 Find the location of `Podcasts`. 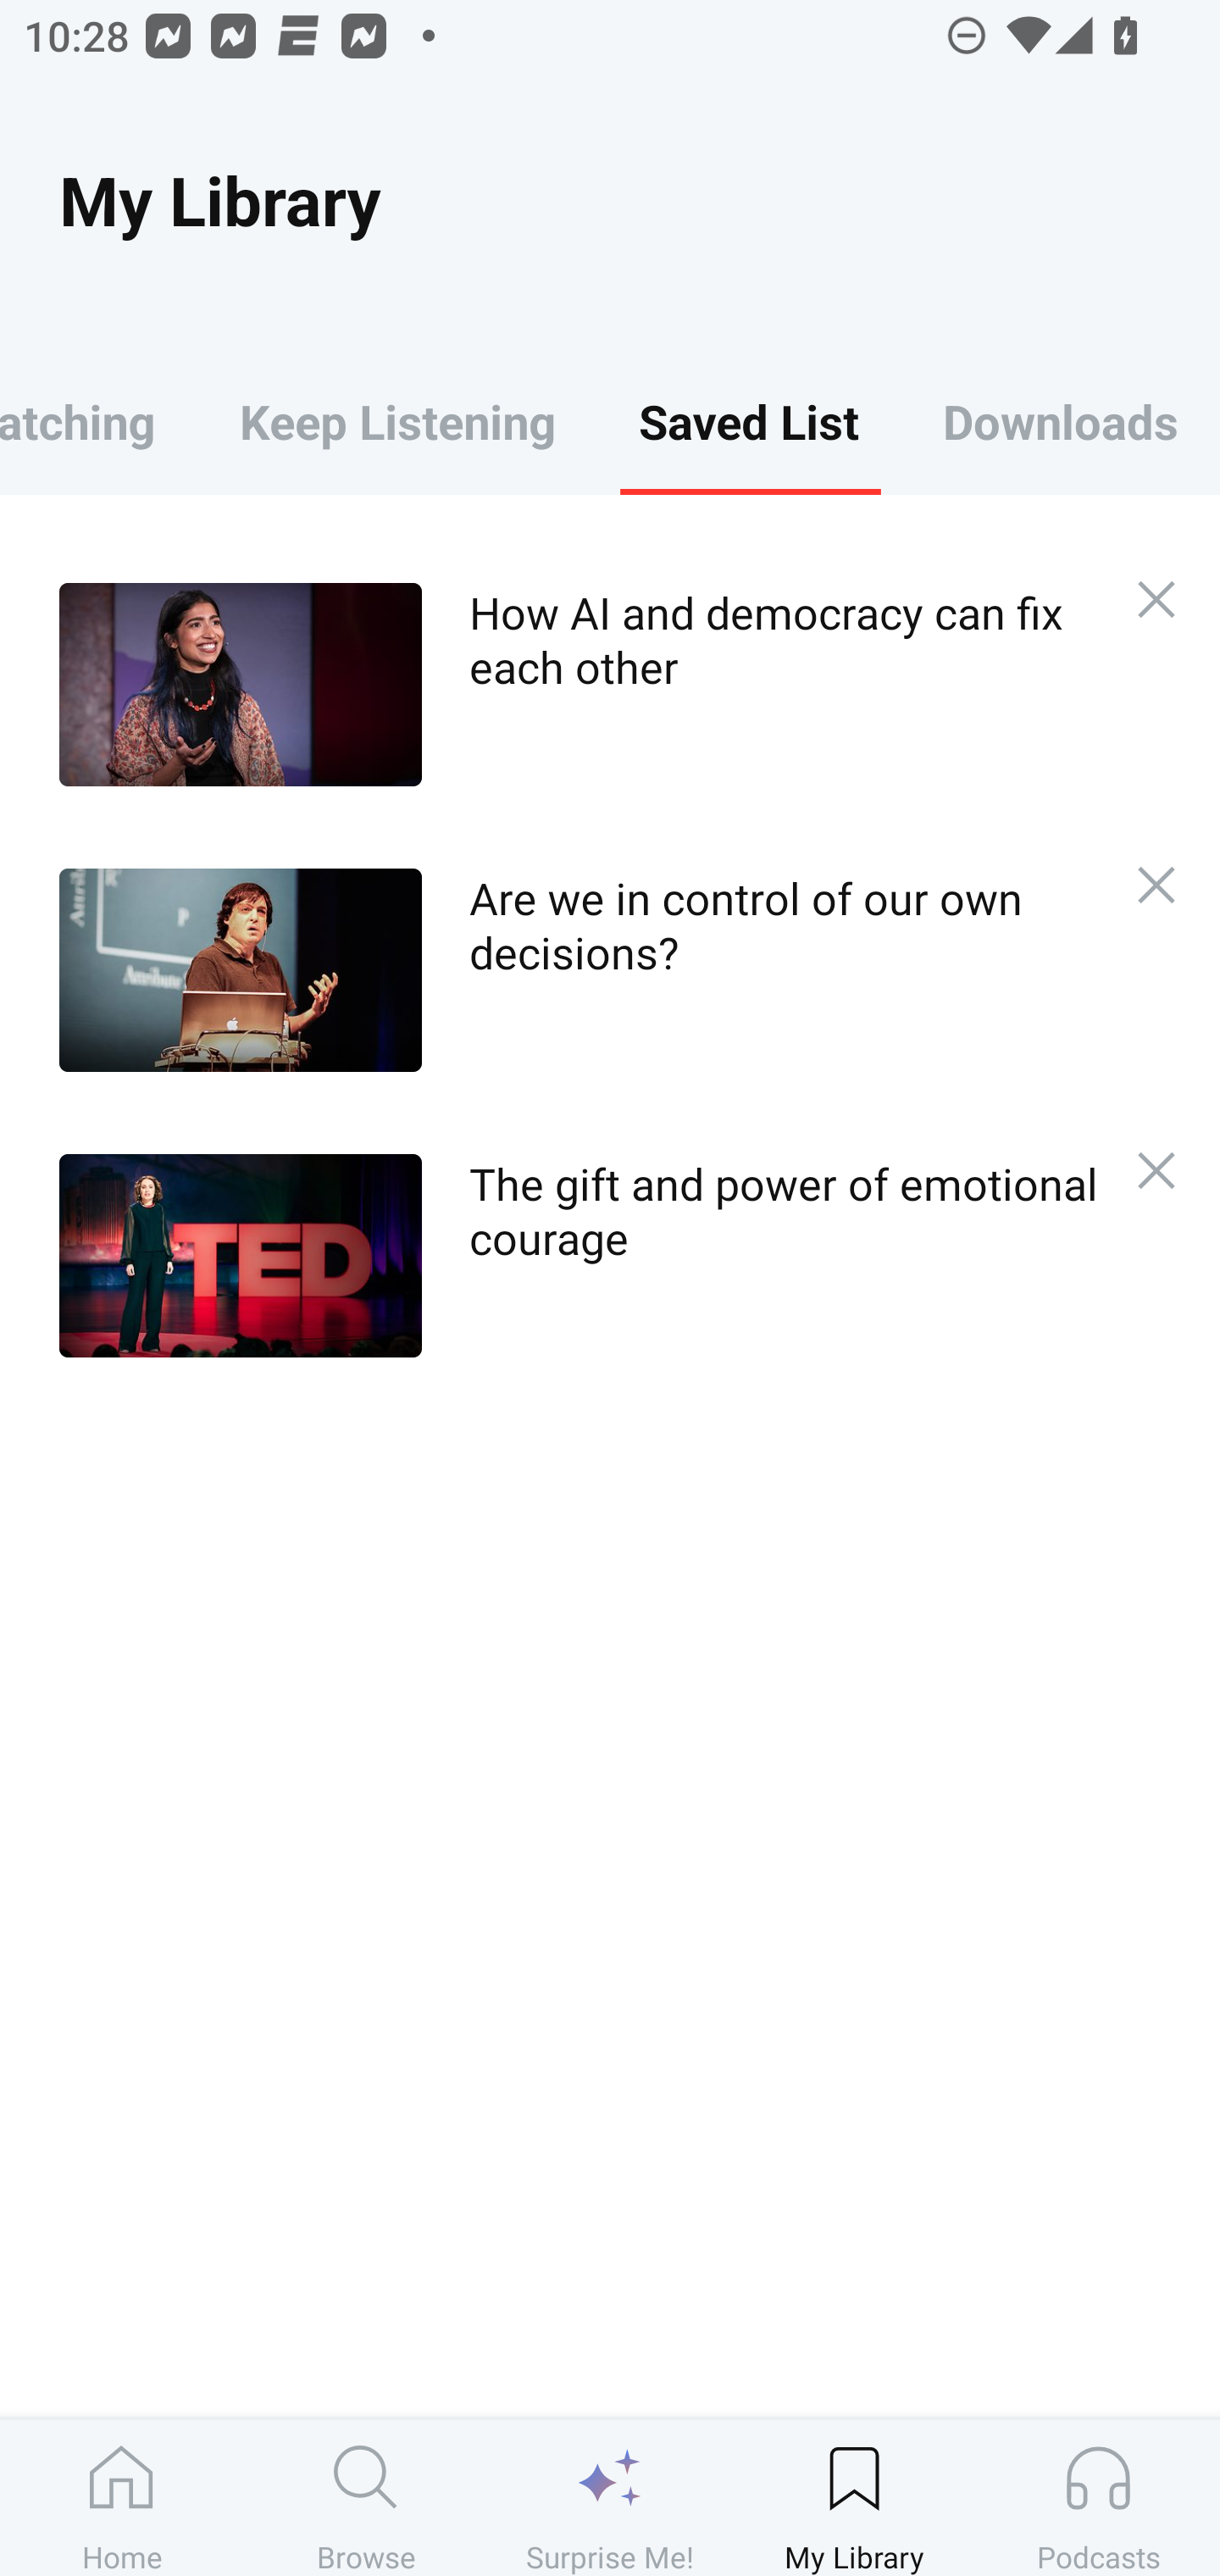

Podcasts is located at coordinates (1098, 2497).